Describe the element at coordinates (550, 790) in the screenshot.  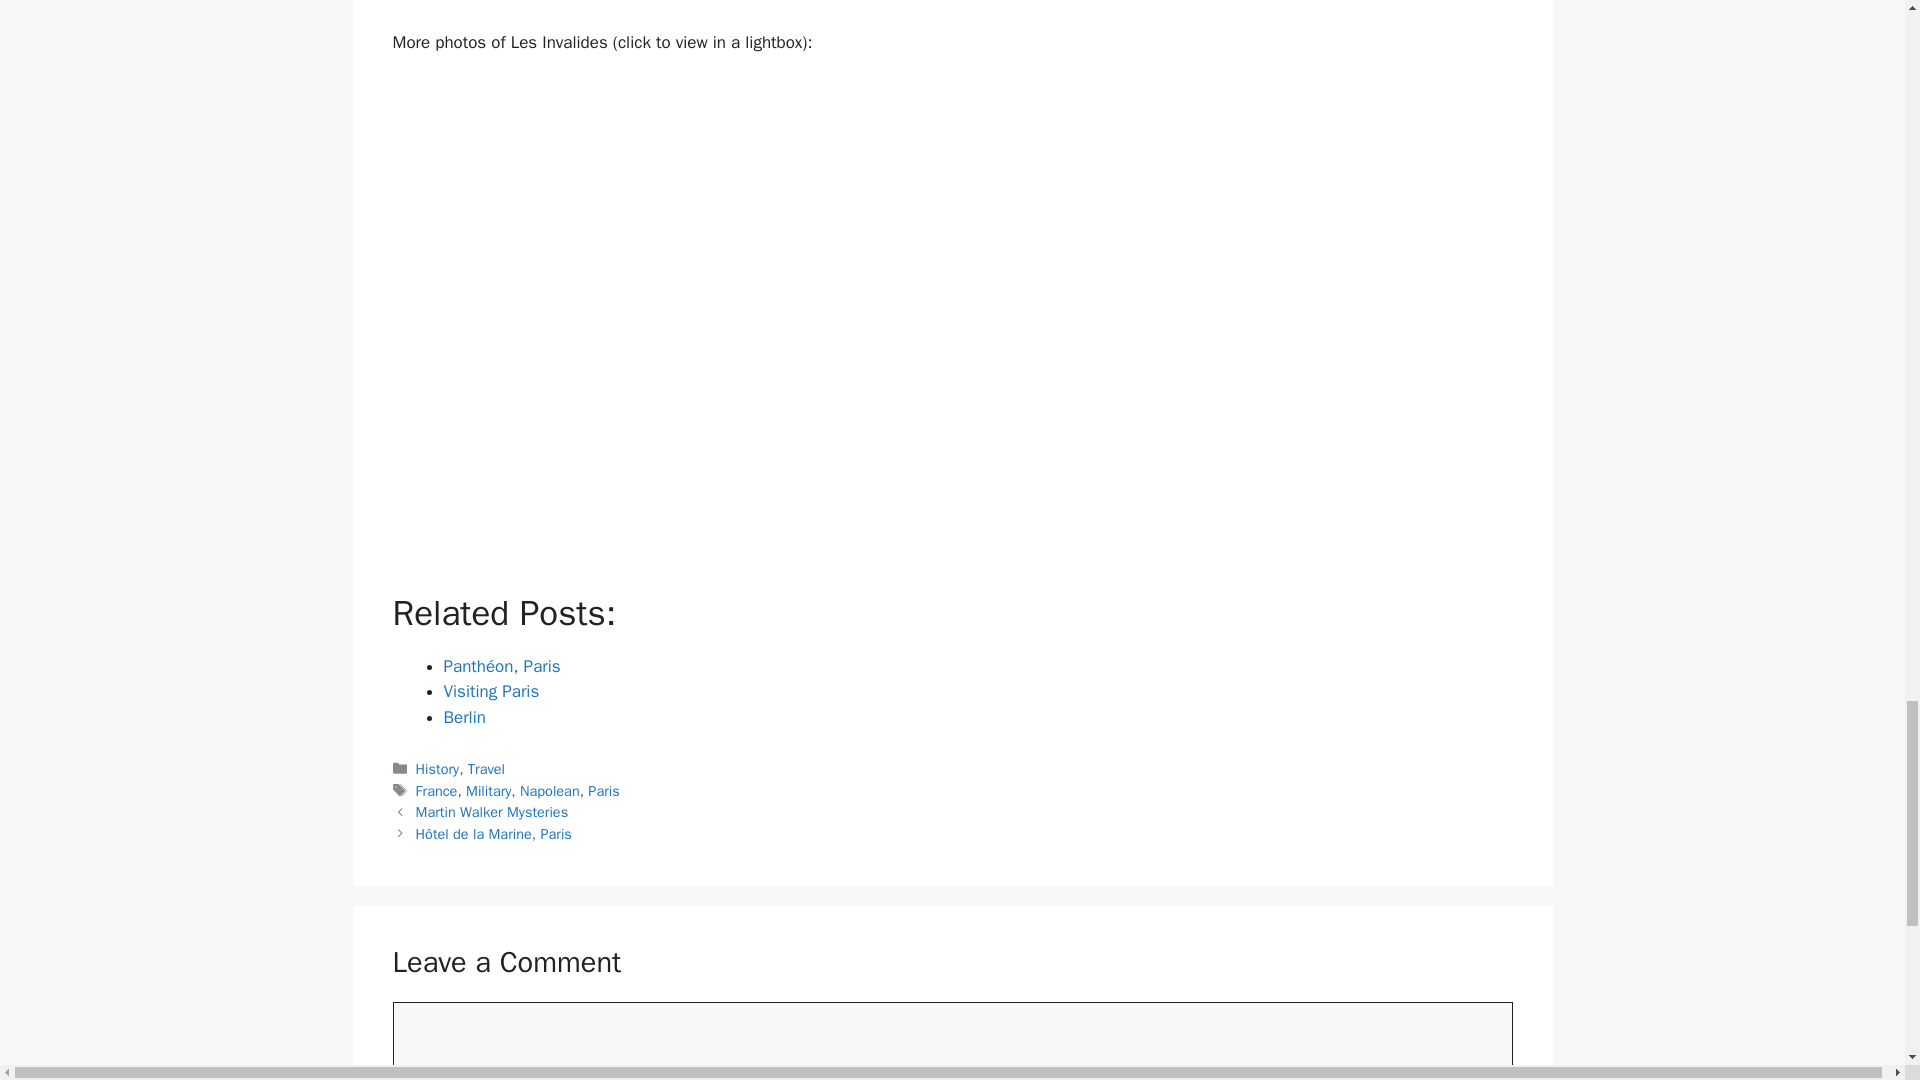
I see `Napolean` at that location.